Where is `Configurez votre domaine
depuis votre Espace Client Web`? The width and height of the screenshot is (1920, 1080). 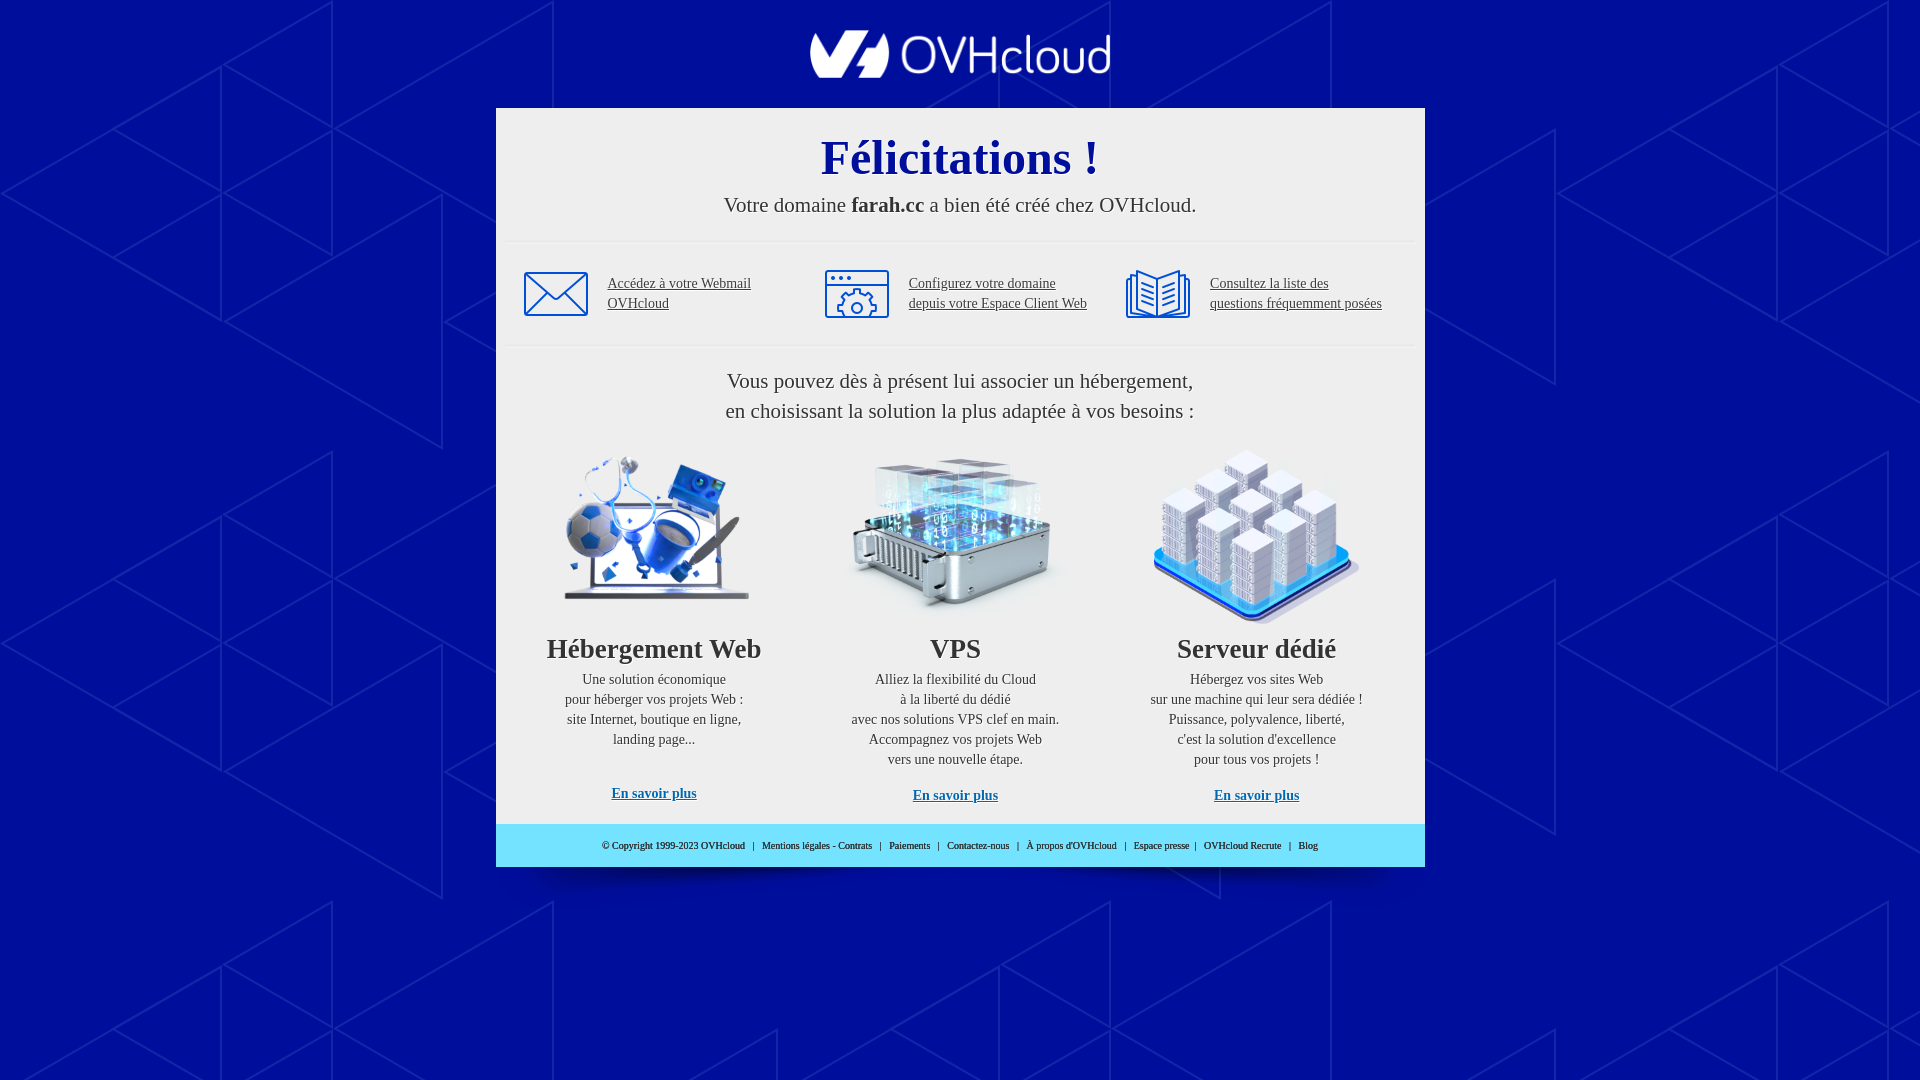 Configurez votre domaine
depuis votre Espace Client Web is located at coordinates (998, 294).